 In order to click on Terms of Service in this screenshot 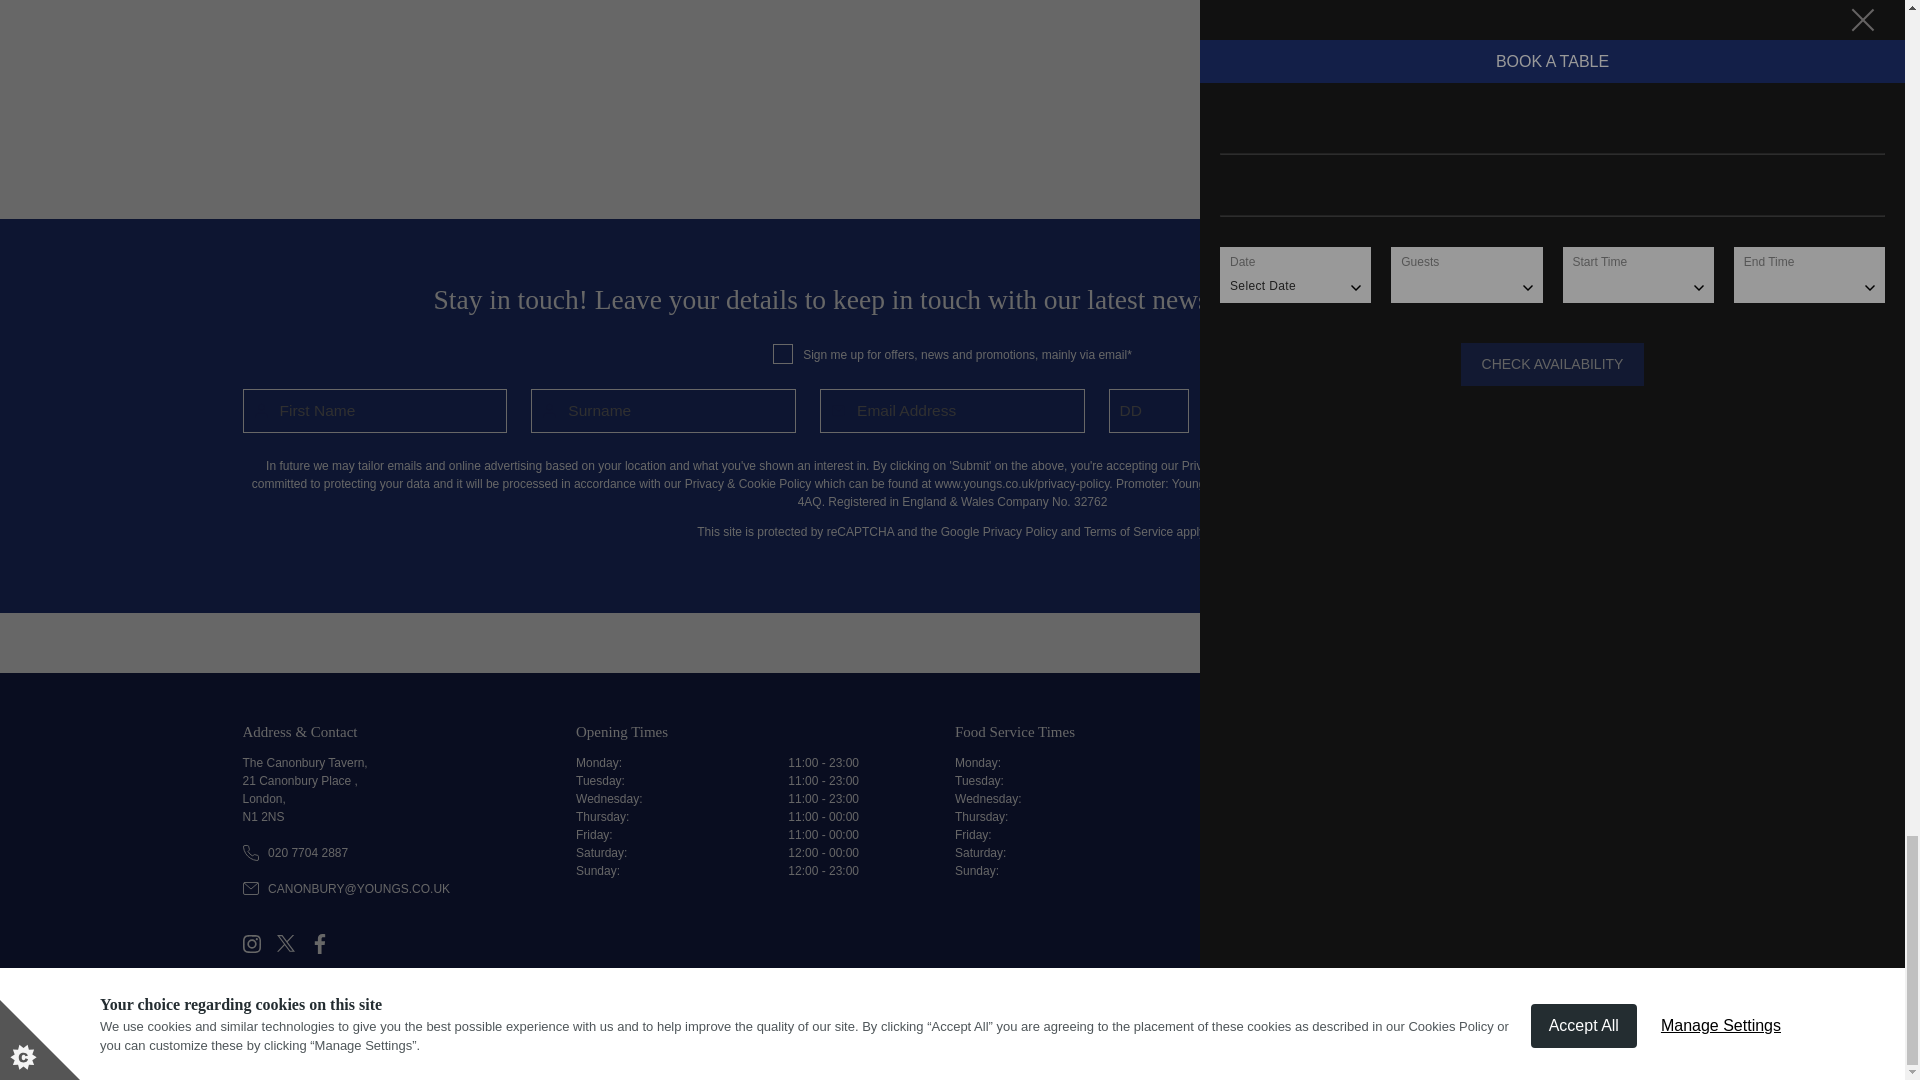, I will do `click(1128, 531)`.